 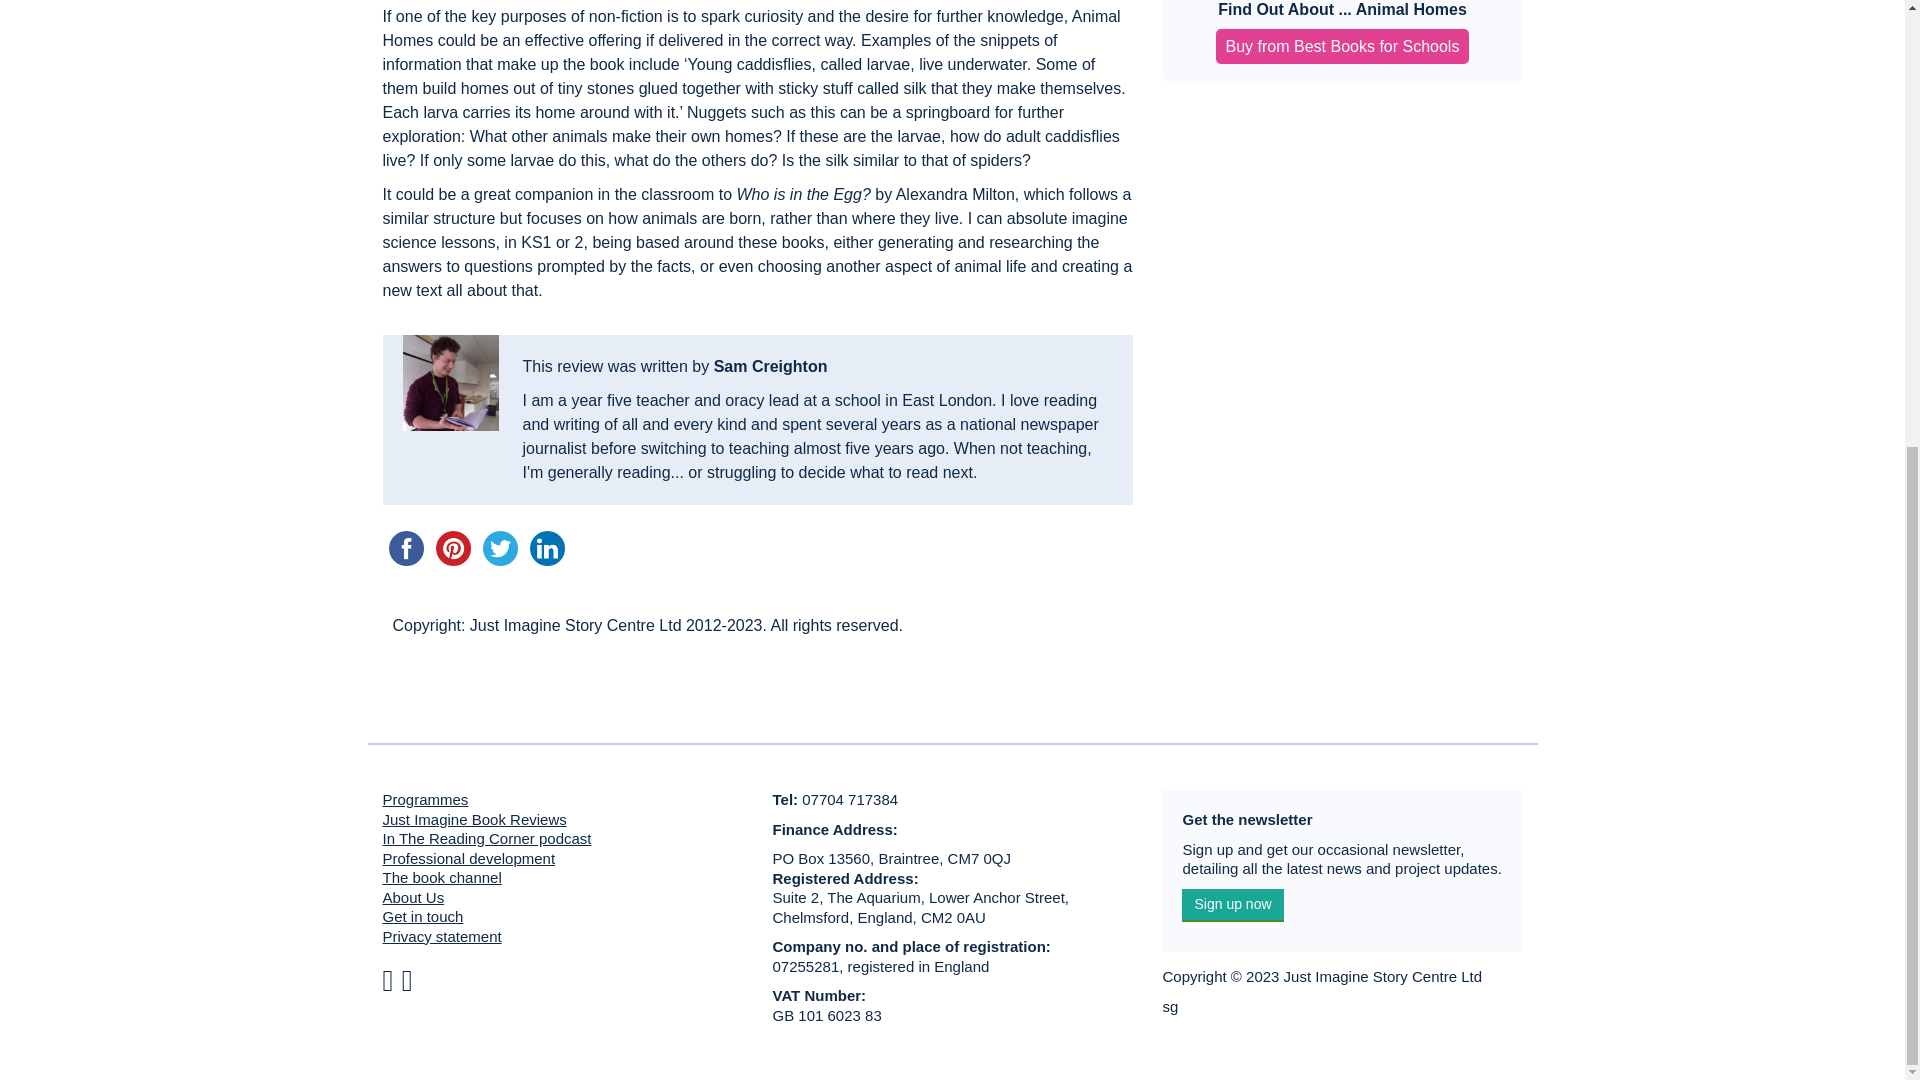 I want to click on Buy from Best Books for Schools, so click(x=1342, y=46).